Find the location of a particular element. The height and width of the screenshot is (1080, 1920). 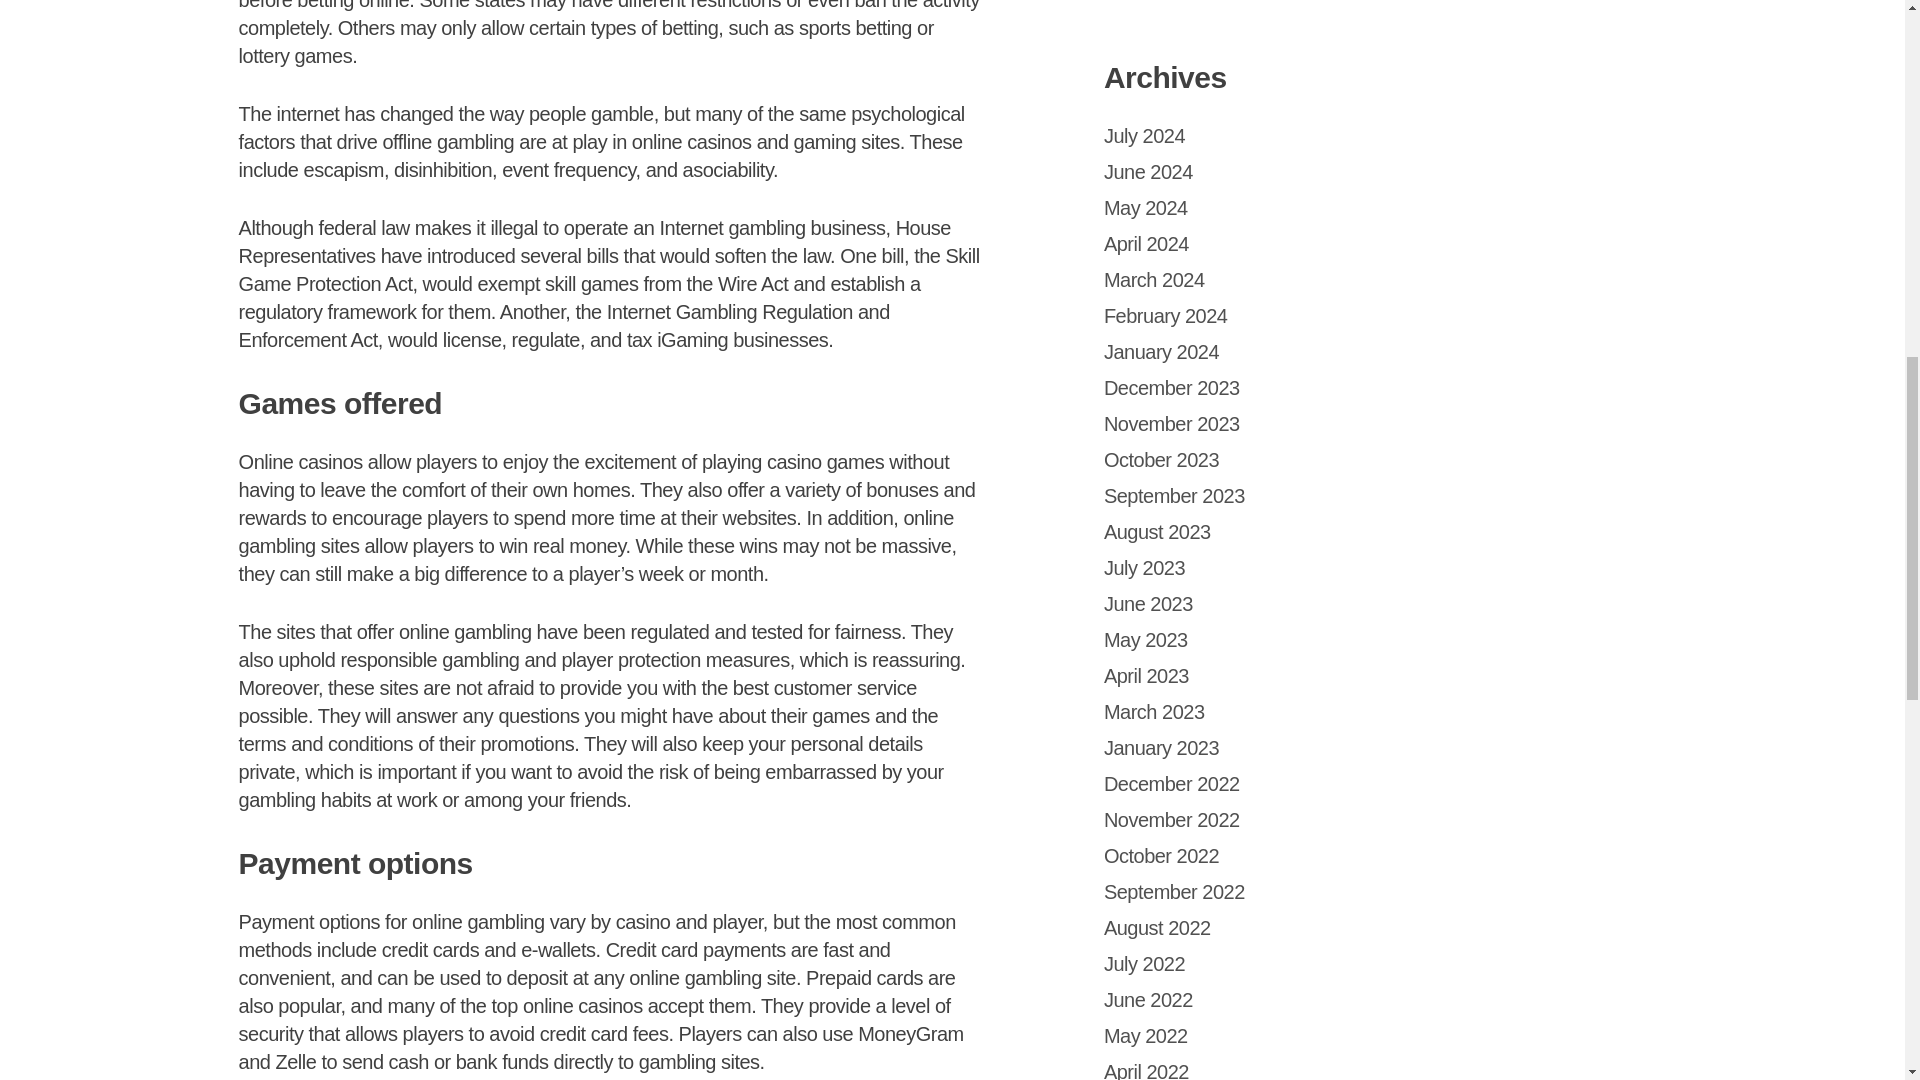

August 2022 is located at coordinates (1158, 927).